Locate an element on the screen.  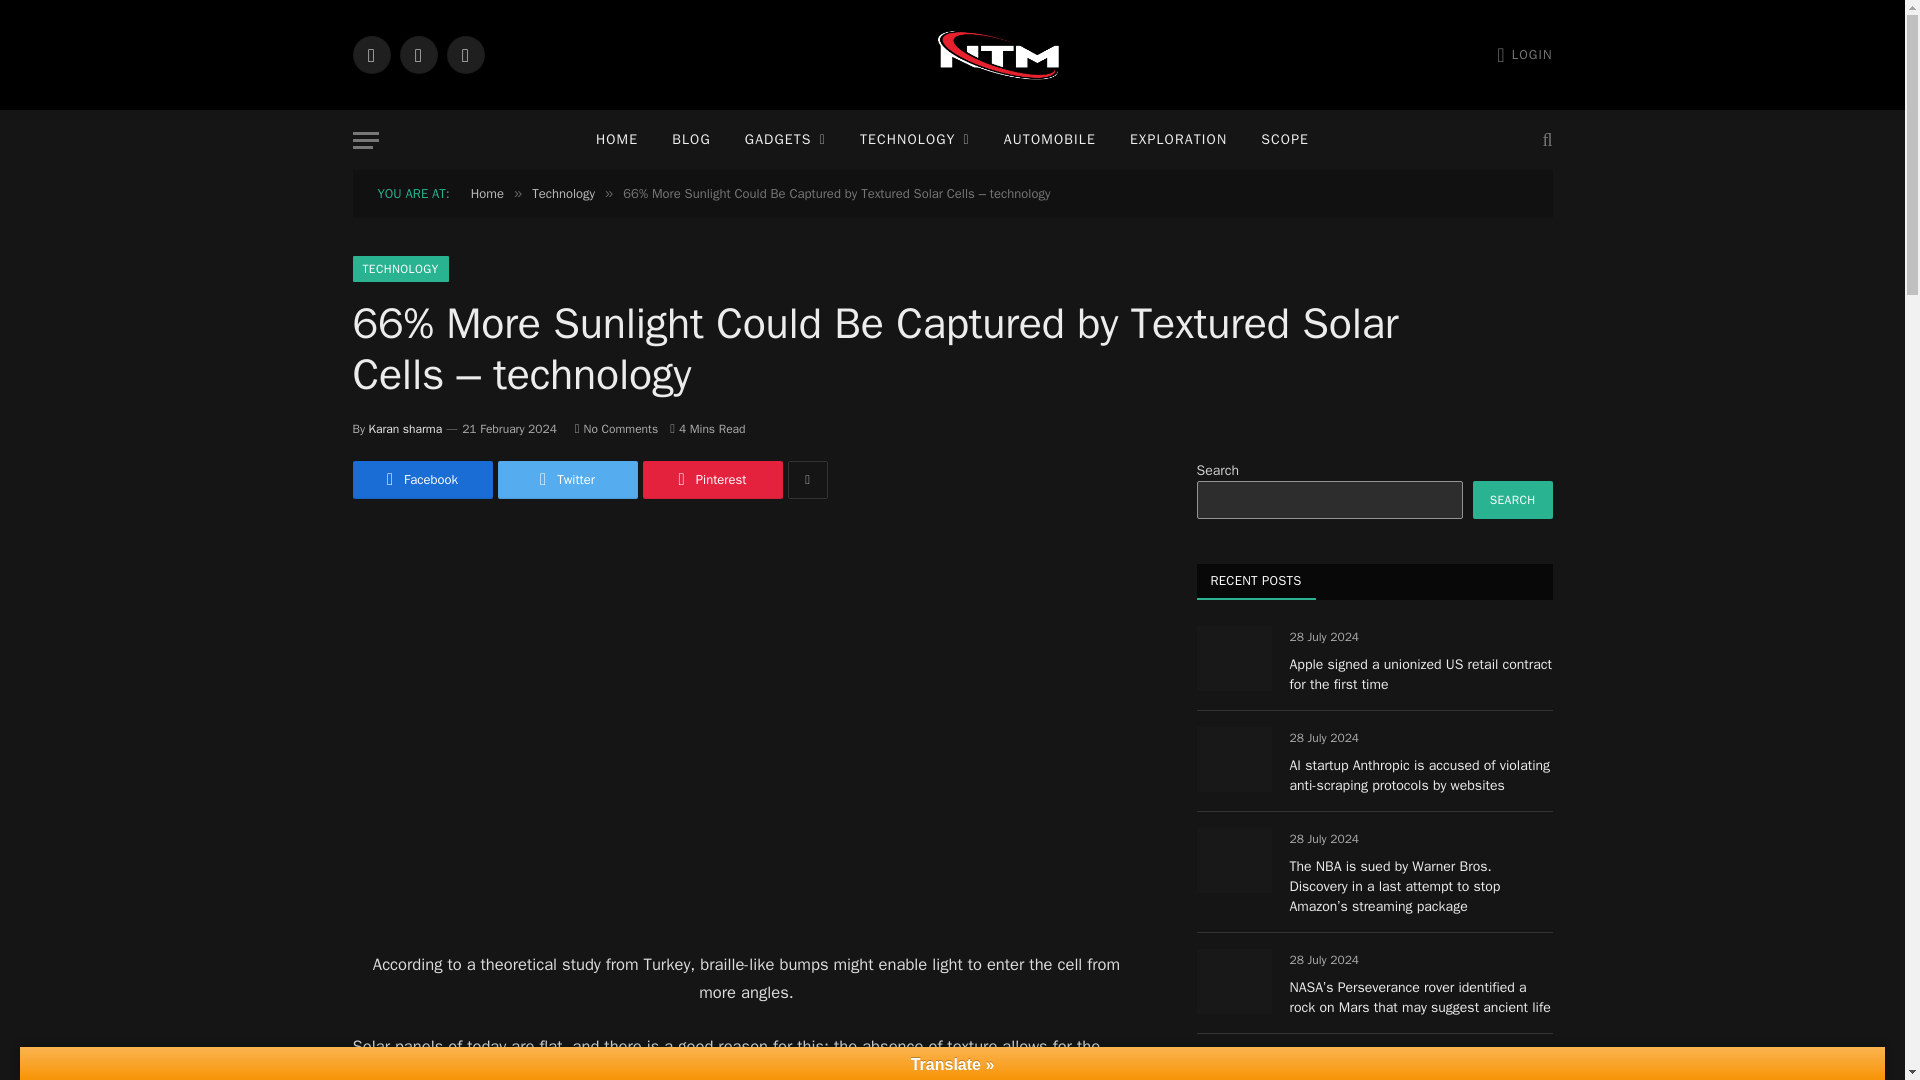
Technology is located at coordinates (563, 192).